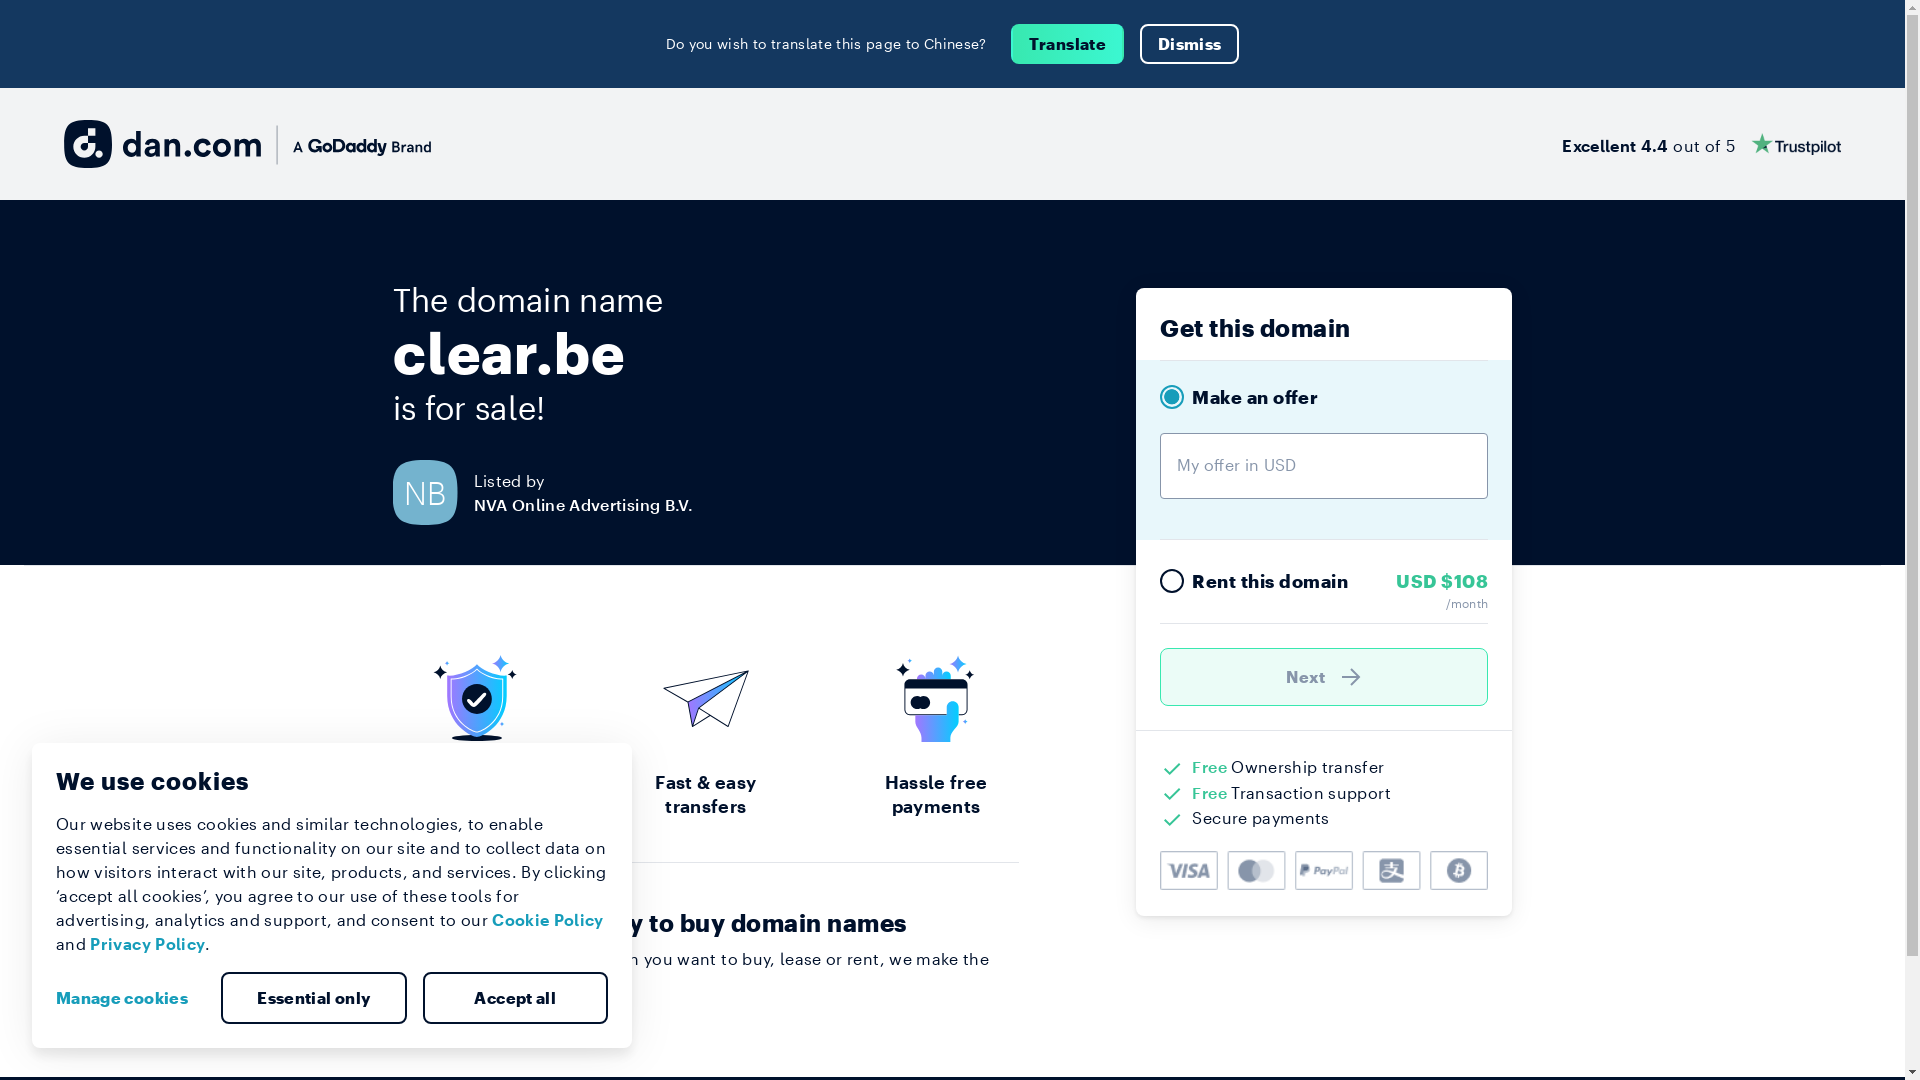 The image size is (1920, 1080). Describe the element at coordinates (1702, 144) in the screenshot. I see `Excellent 4.4 out of 5` at that location.